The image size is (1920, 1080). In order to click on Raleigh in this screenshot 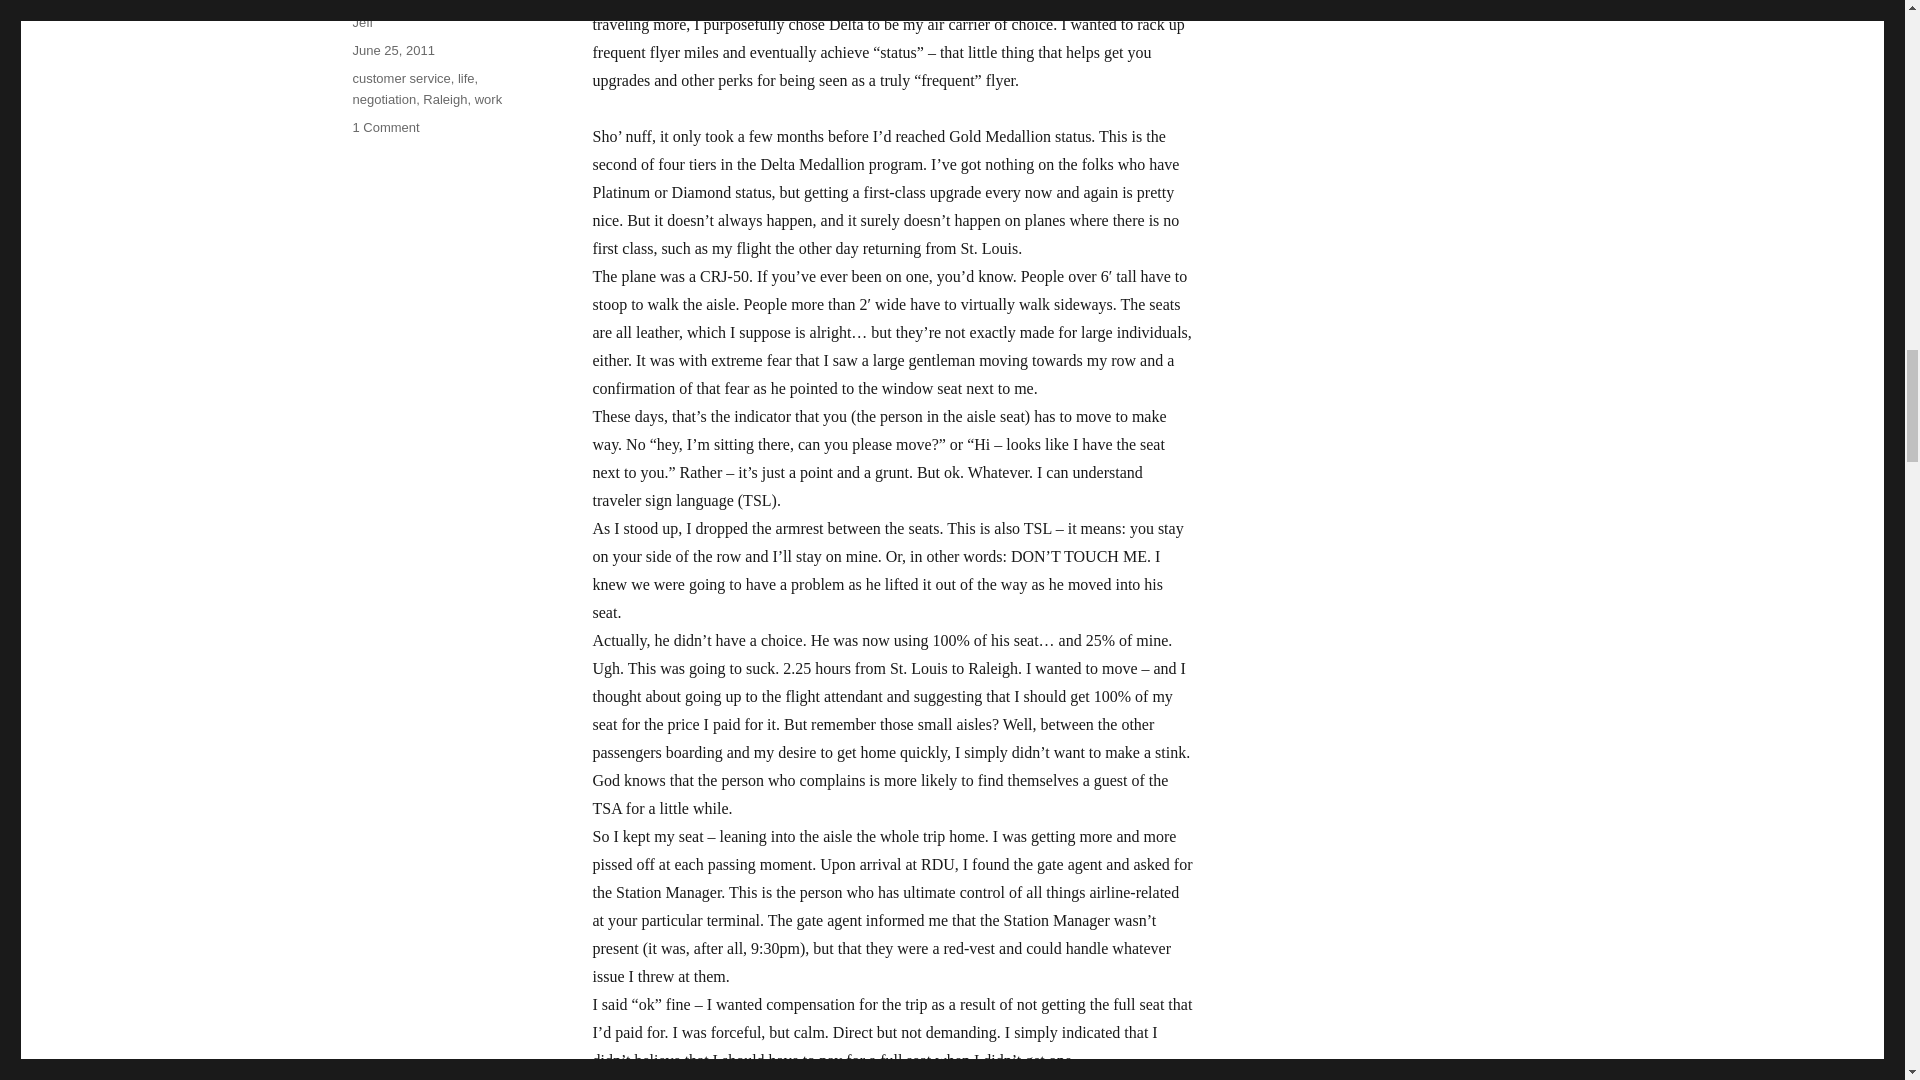, I will do `click(444, 98)`.